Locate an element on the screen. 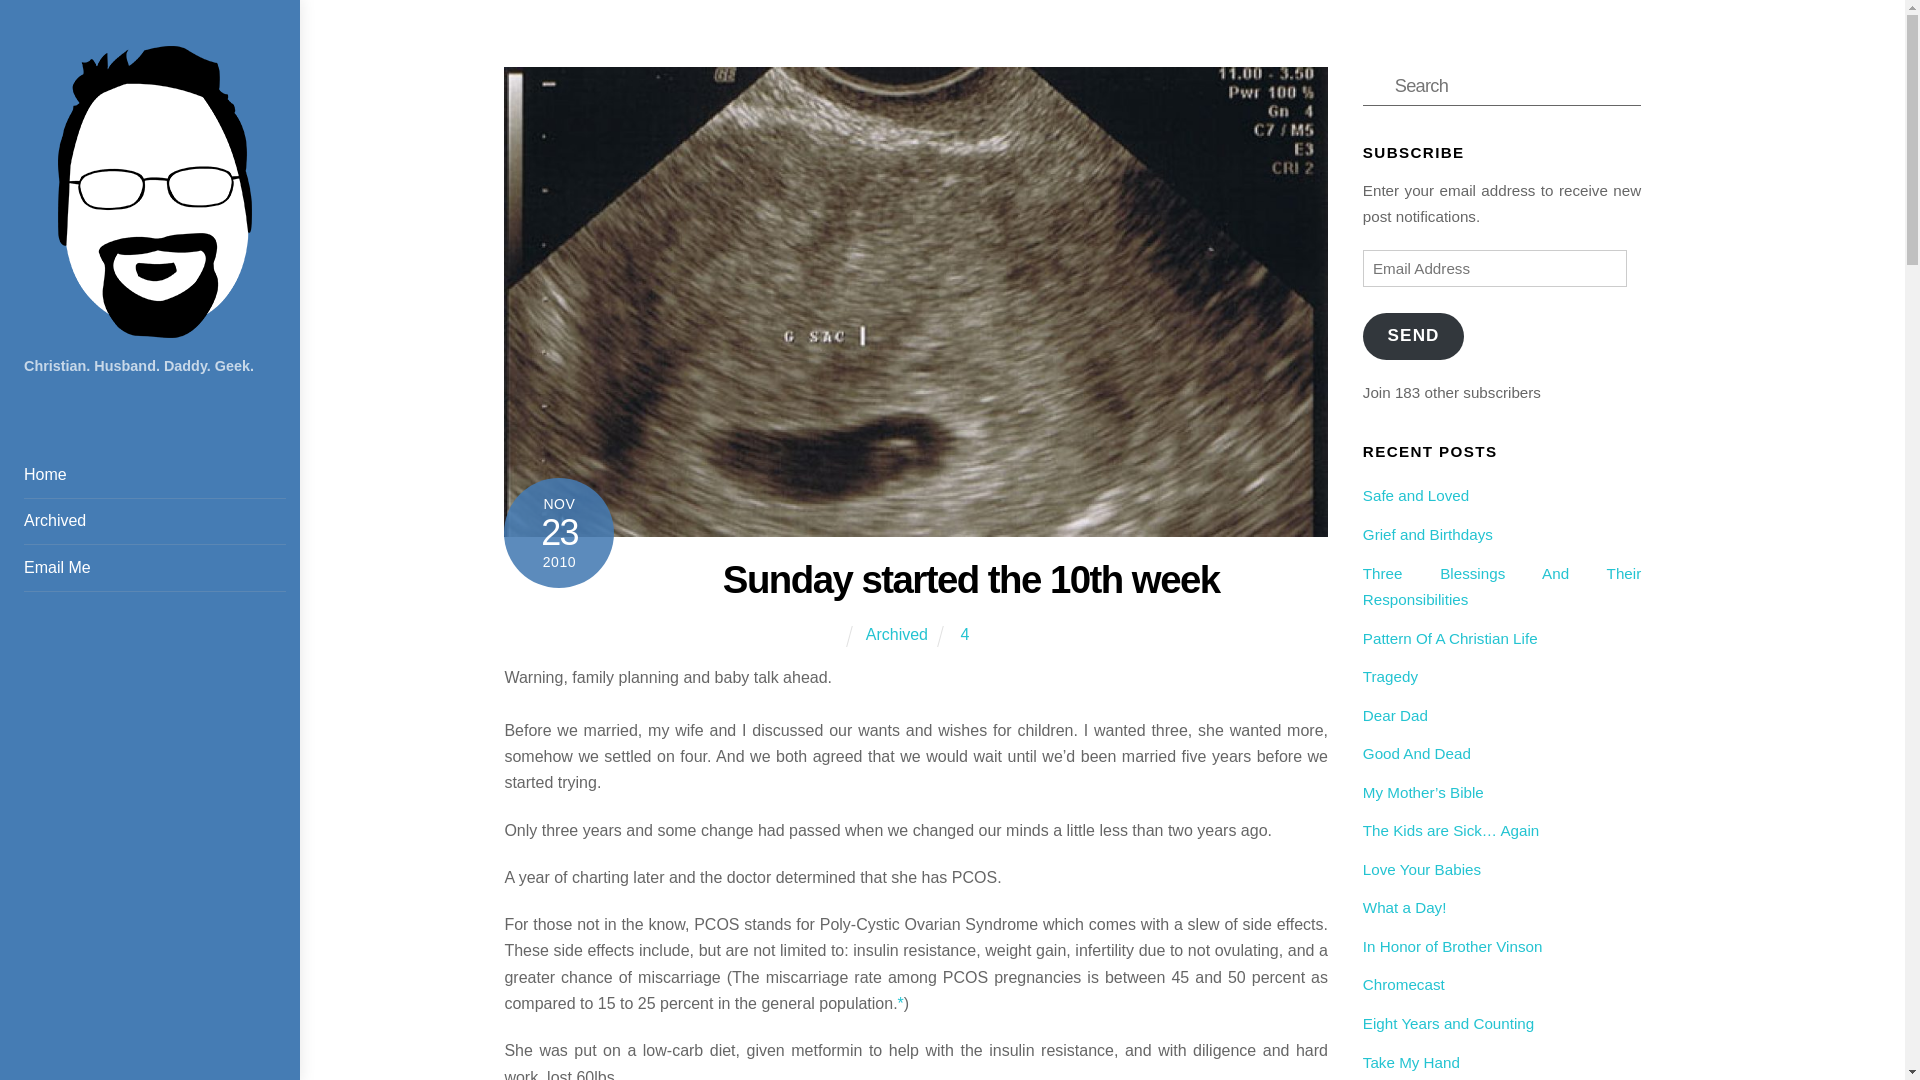  Archived is located at coordinates (154, 522).